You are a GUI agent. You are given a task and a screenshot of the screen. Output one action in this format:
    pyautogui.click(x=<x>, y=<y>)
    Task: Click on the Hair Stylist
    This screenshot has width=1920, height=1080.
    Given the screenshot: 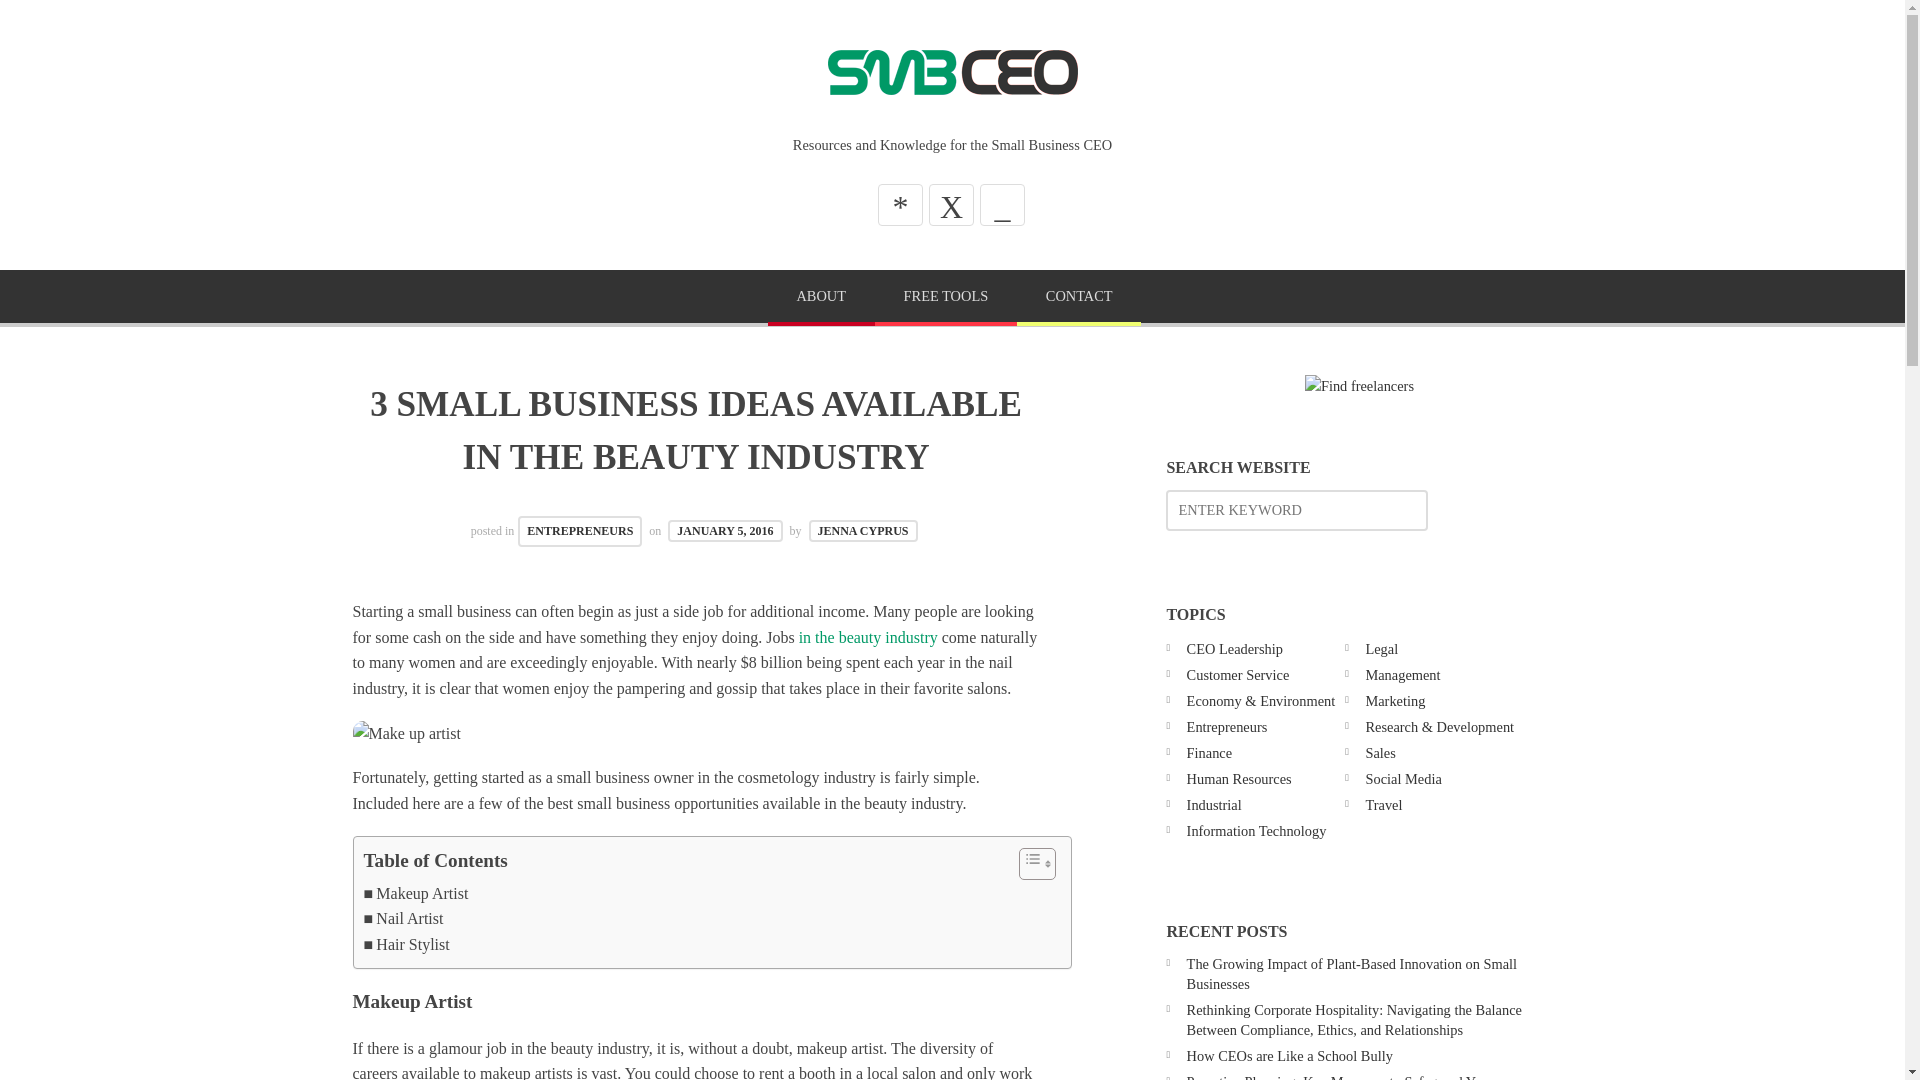 What is the action you would take?
    pyautogui.click(x=406, y=944)
    